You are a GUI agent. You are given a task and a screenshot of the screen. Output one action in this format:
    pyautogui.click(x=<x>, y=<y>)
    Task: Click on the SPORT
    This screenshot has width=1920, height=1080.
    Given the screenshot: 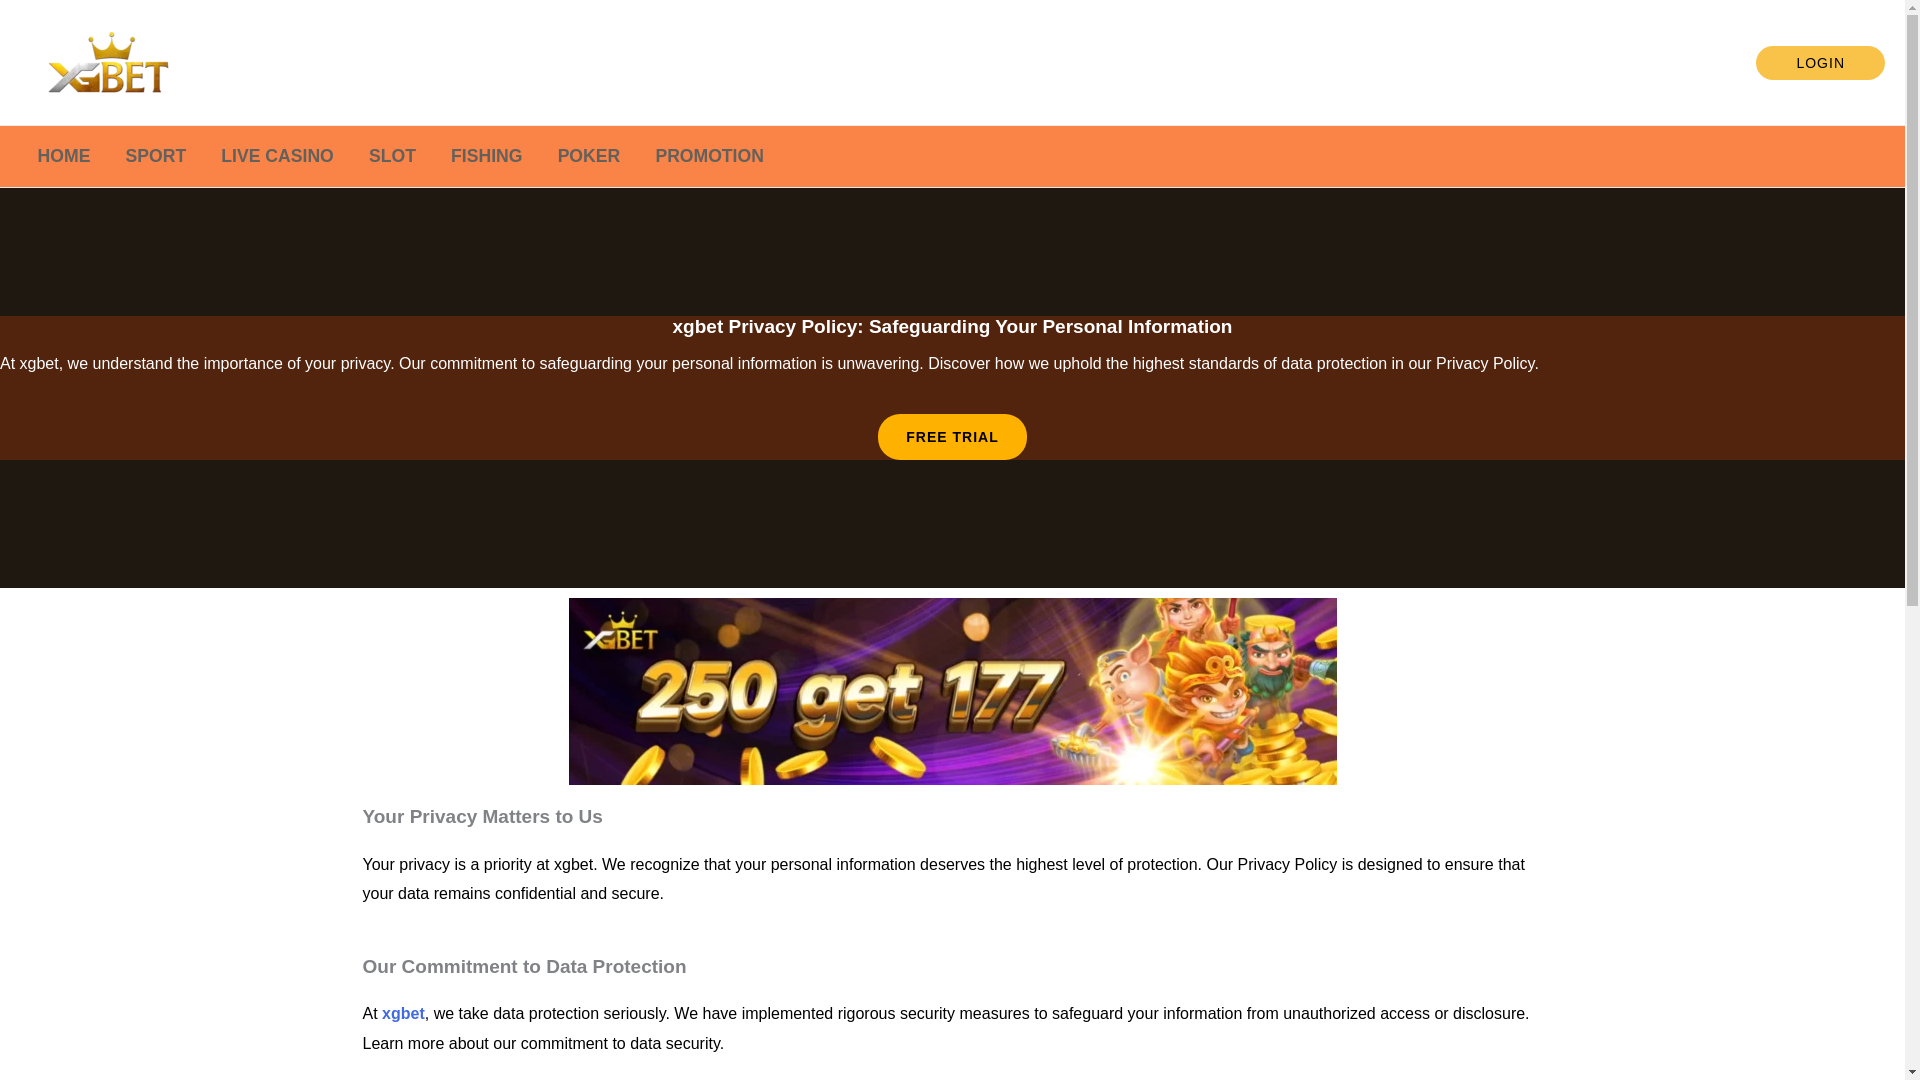 What is the action you would take?
    pyautogui.click(x=155, y=156)
    